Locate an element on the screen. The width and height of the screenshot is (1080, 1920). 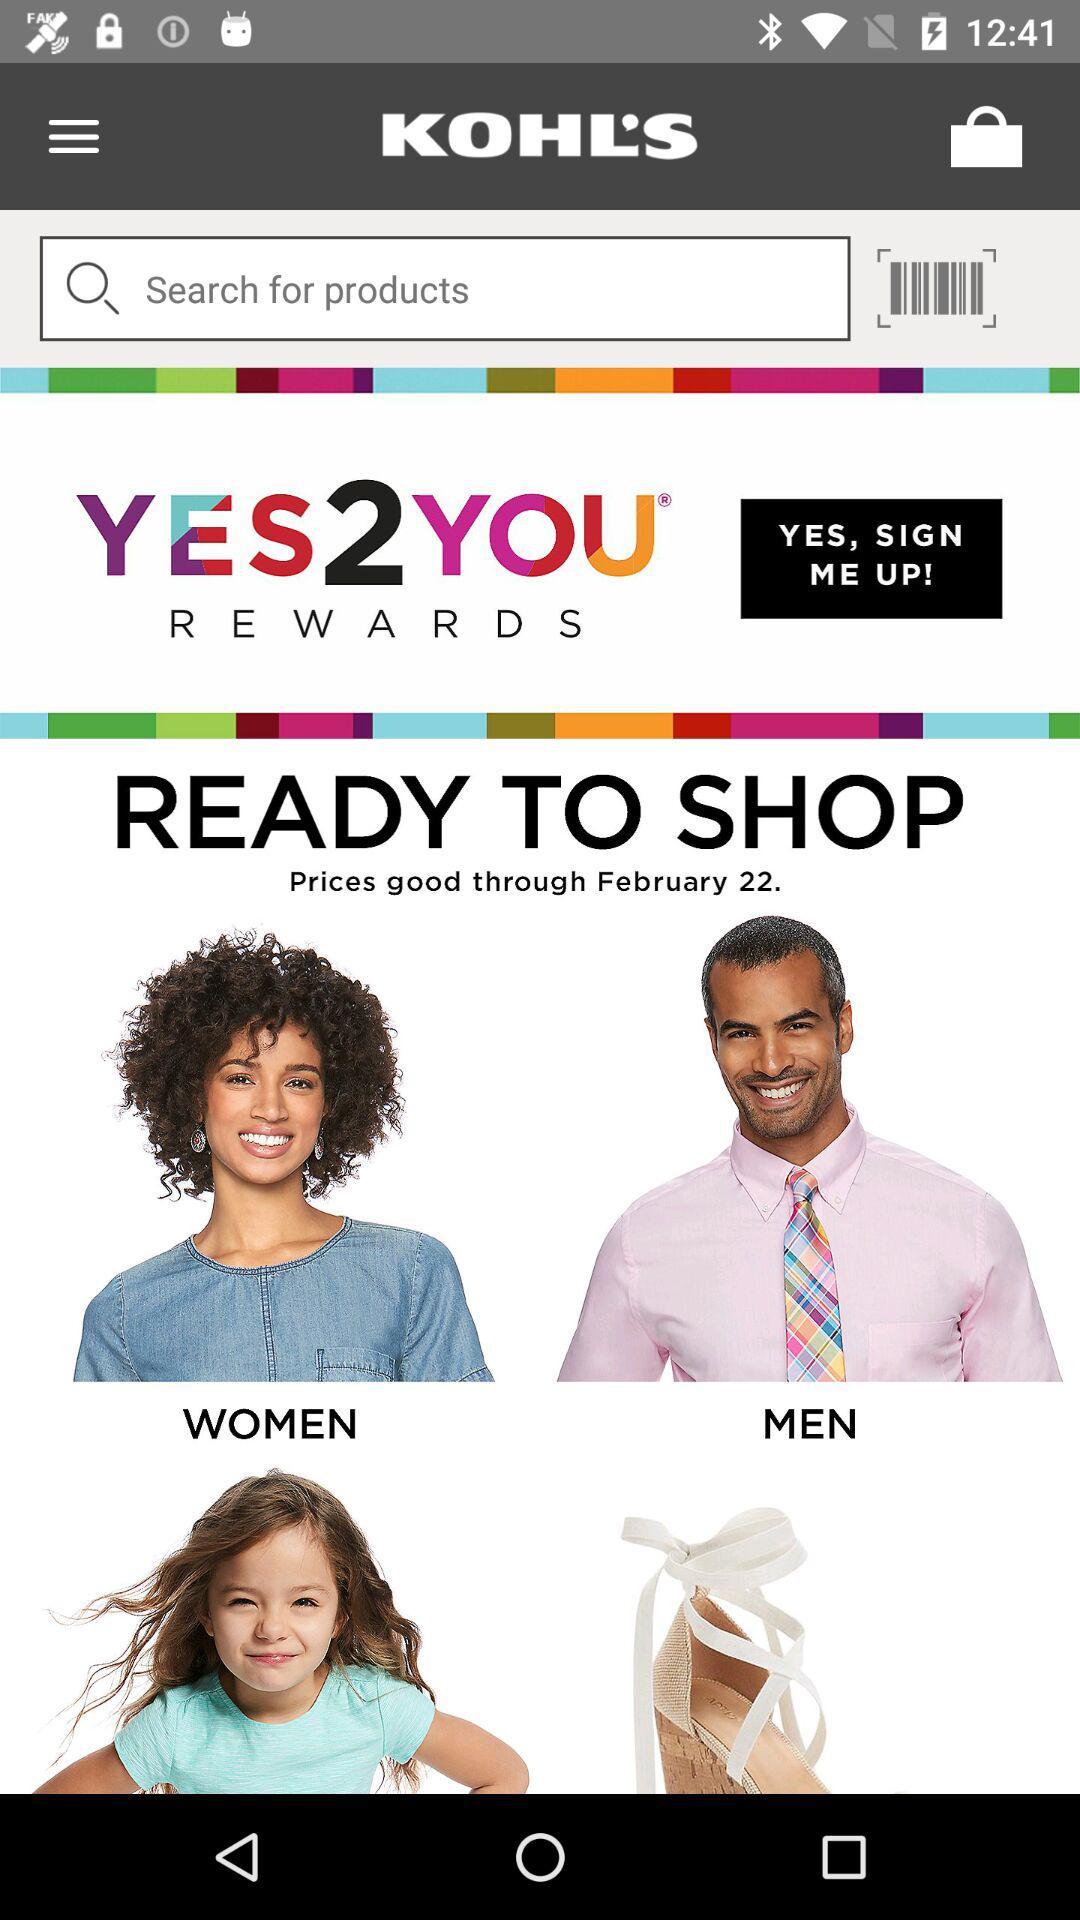
advertisement page is located at coordinates (808, 1186).